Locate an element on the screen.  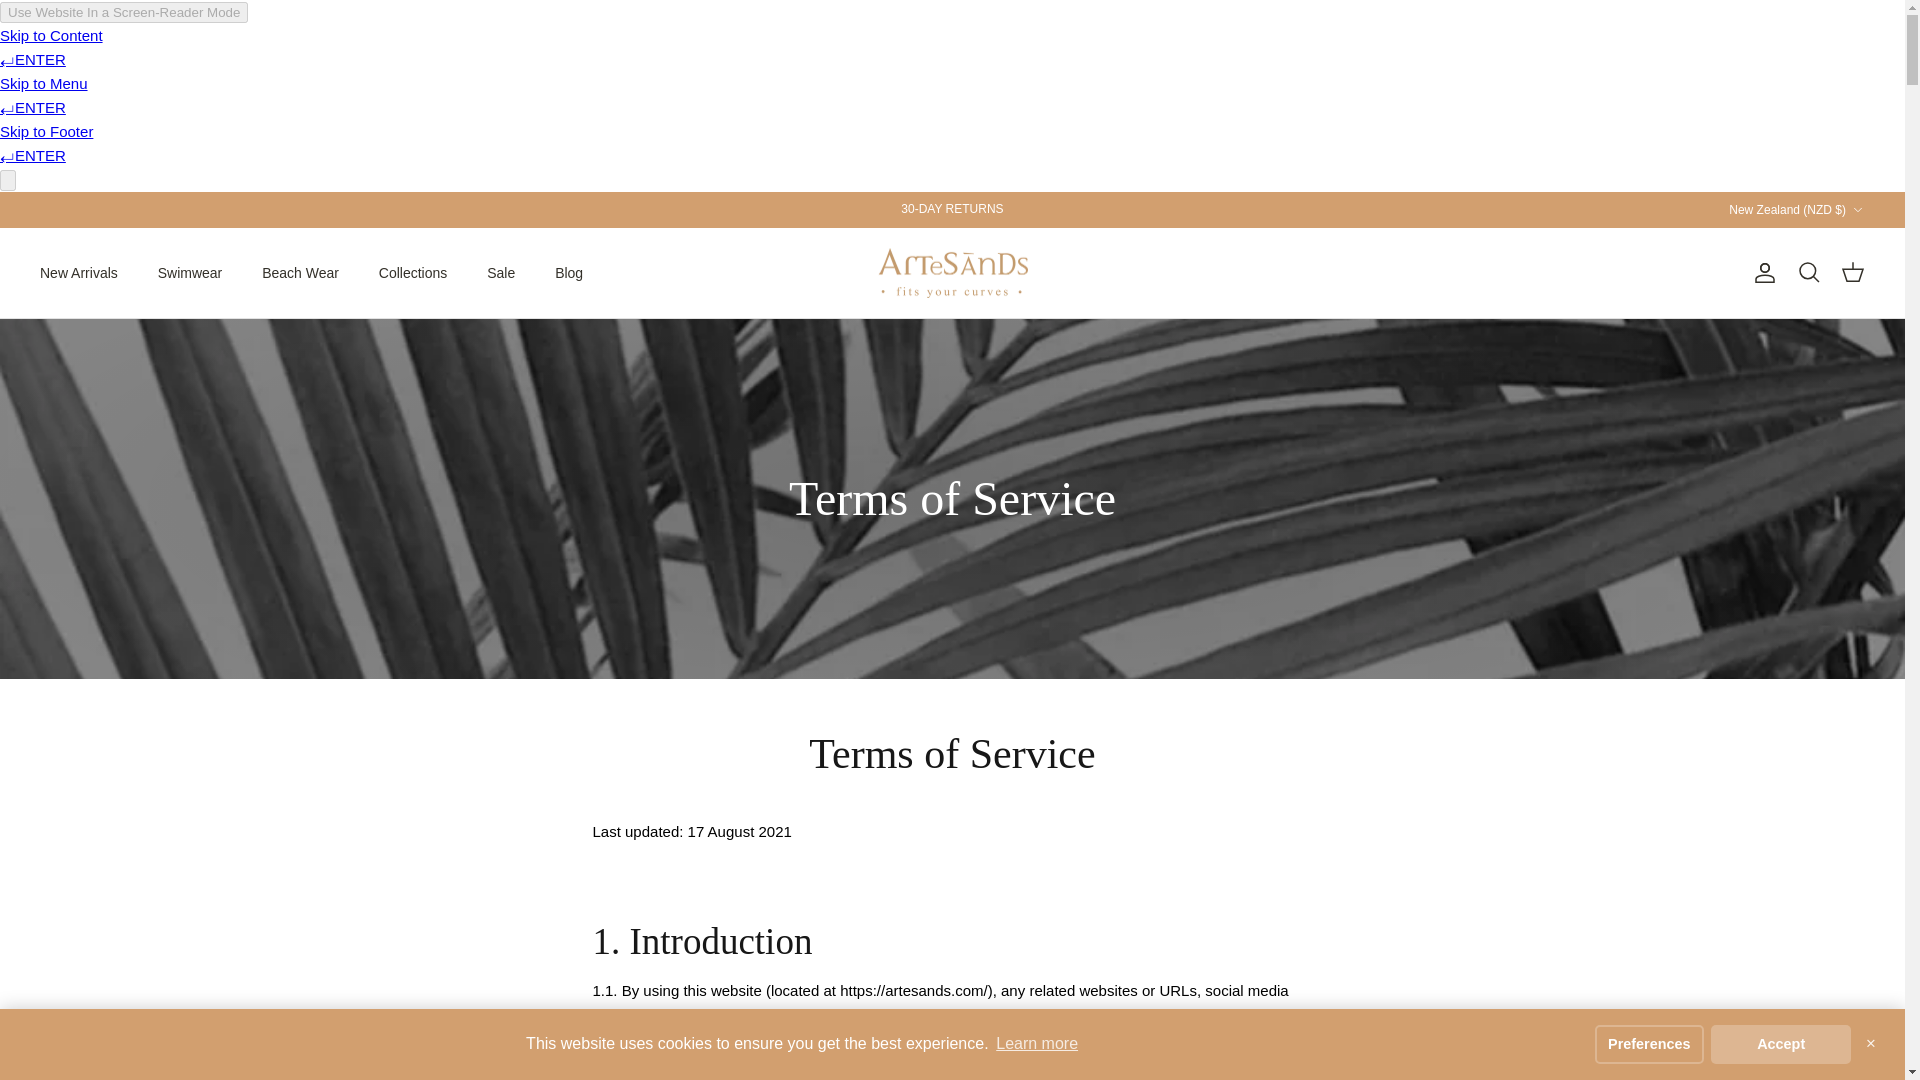
Cart is located at coordinates (1852, 273).